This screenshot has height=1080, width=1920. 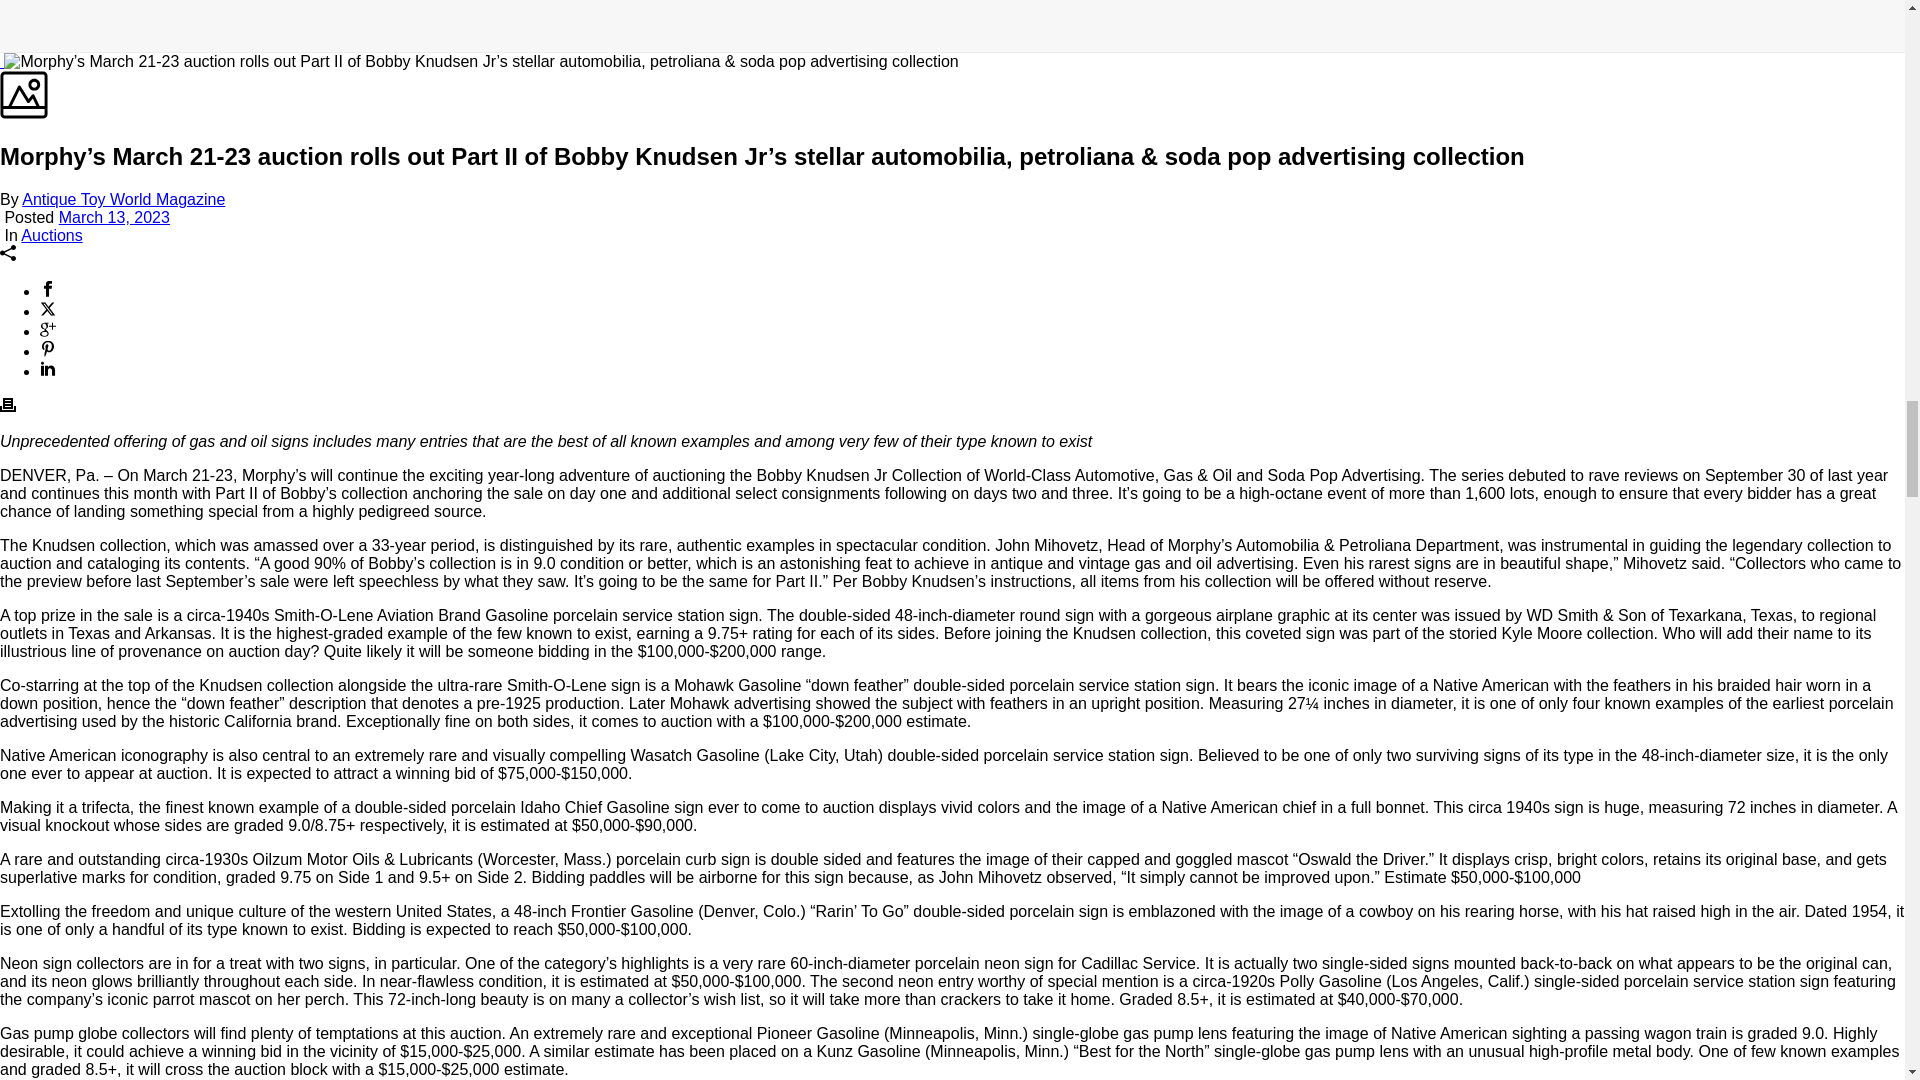 I want to click on www.morphyauctions.com, so click(x=1390, y=504).